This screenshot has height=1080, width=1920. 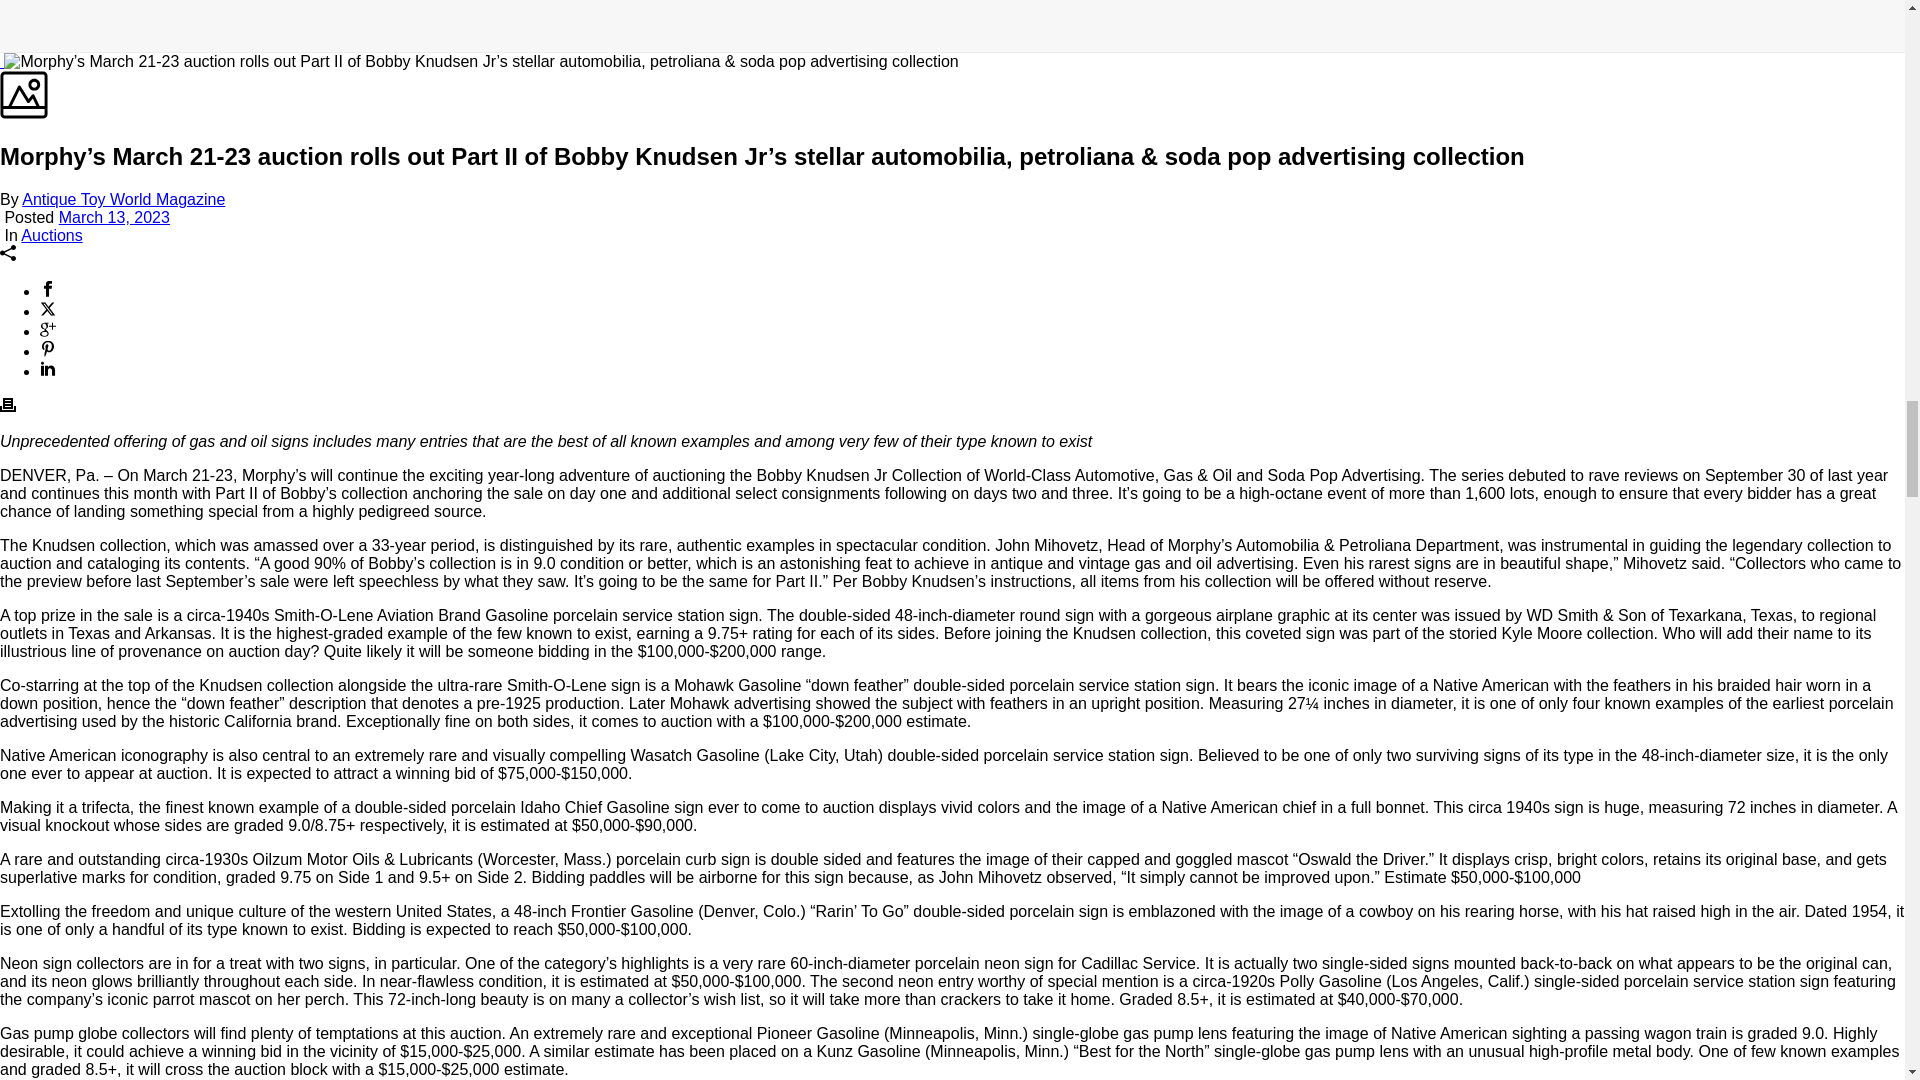 I want to click on www.morphyauctions.com, so click(x=1390, y=504).